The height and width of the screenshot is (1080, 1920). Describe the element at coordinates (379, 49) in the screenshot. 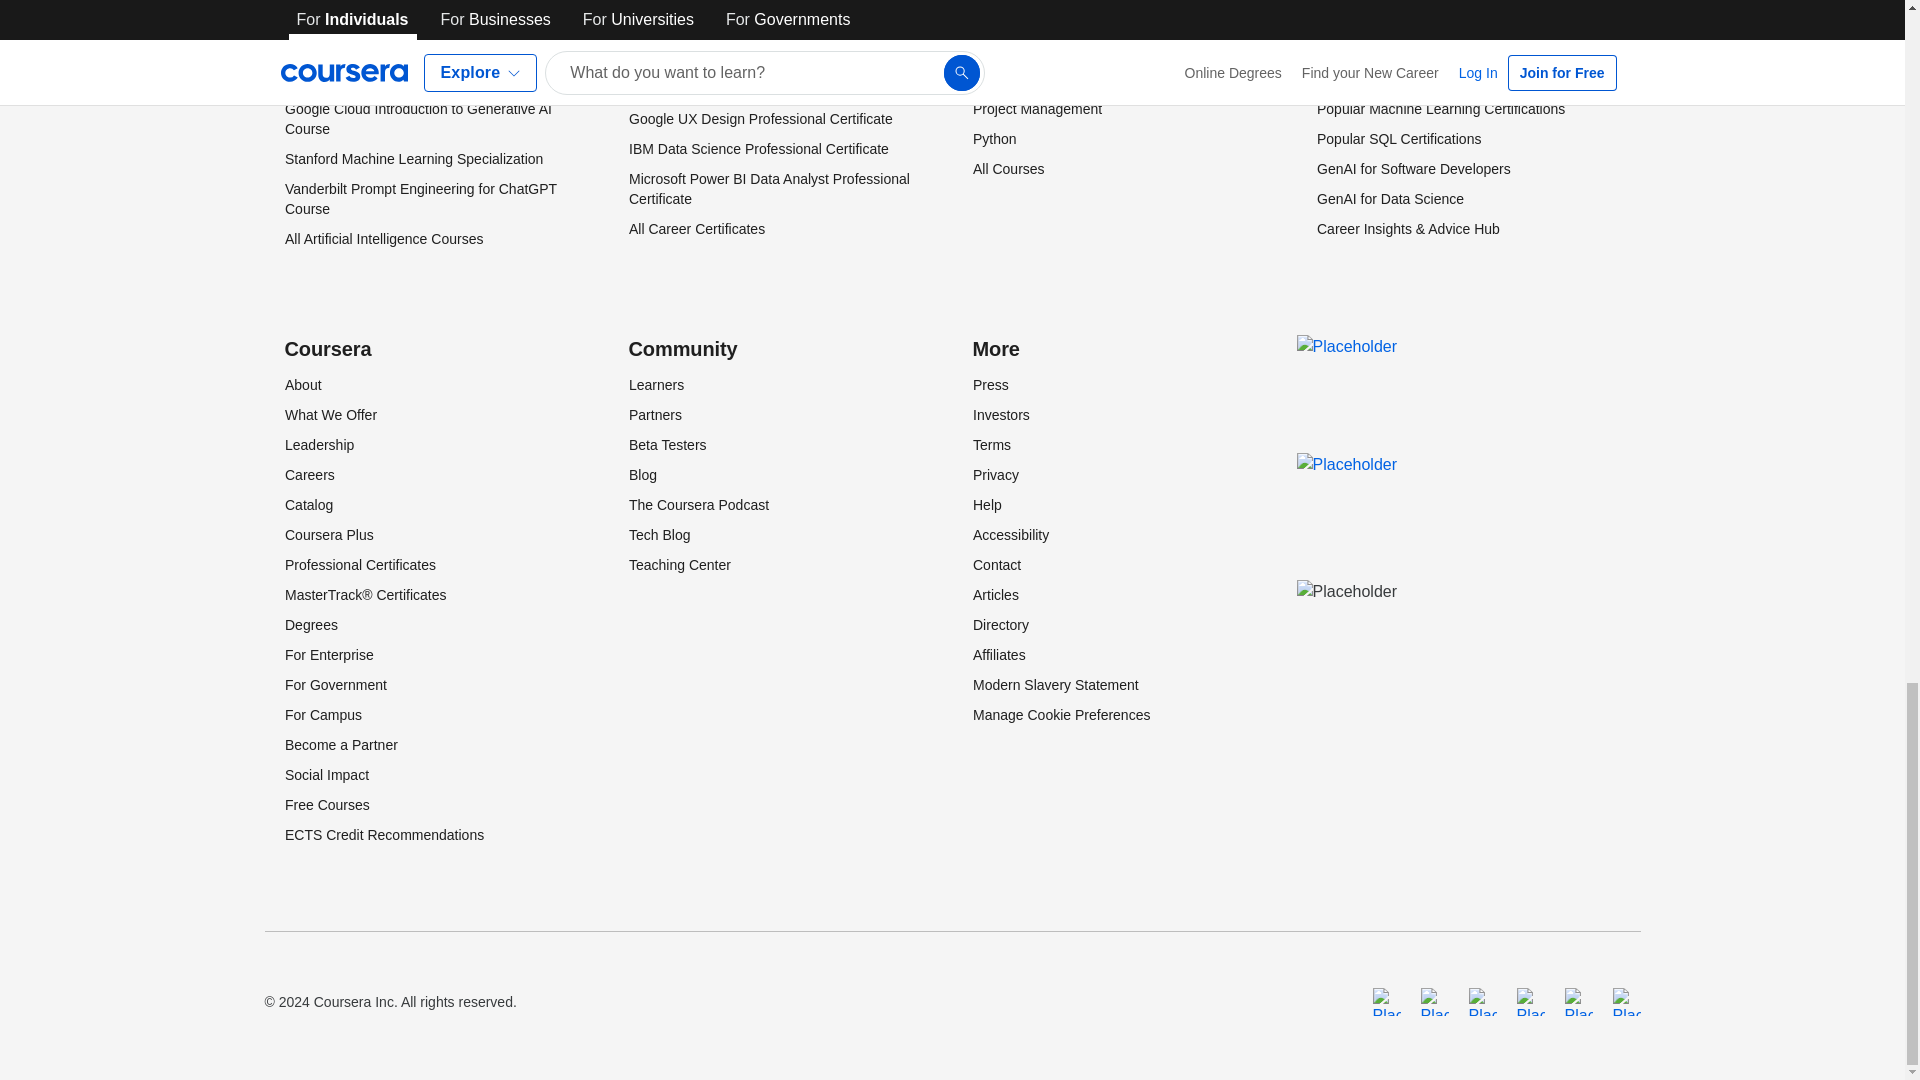

I see `DLAI GenAI with LLMs Course` at that location.